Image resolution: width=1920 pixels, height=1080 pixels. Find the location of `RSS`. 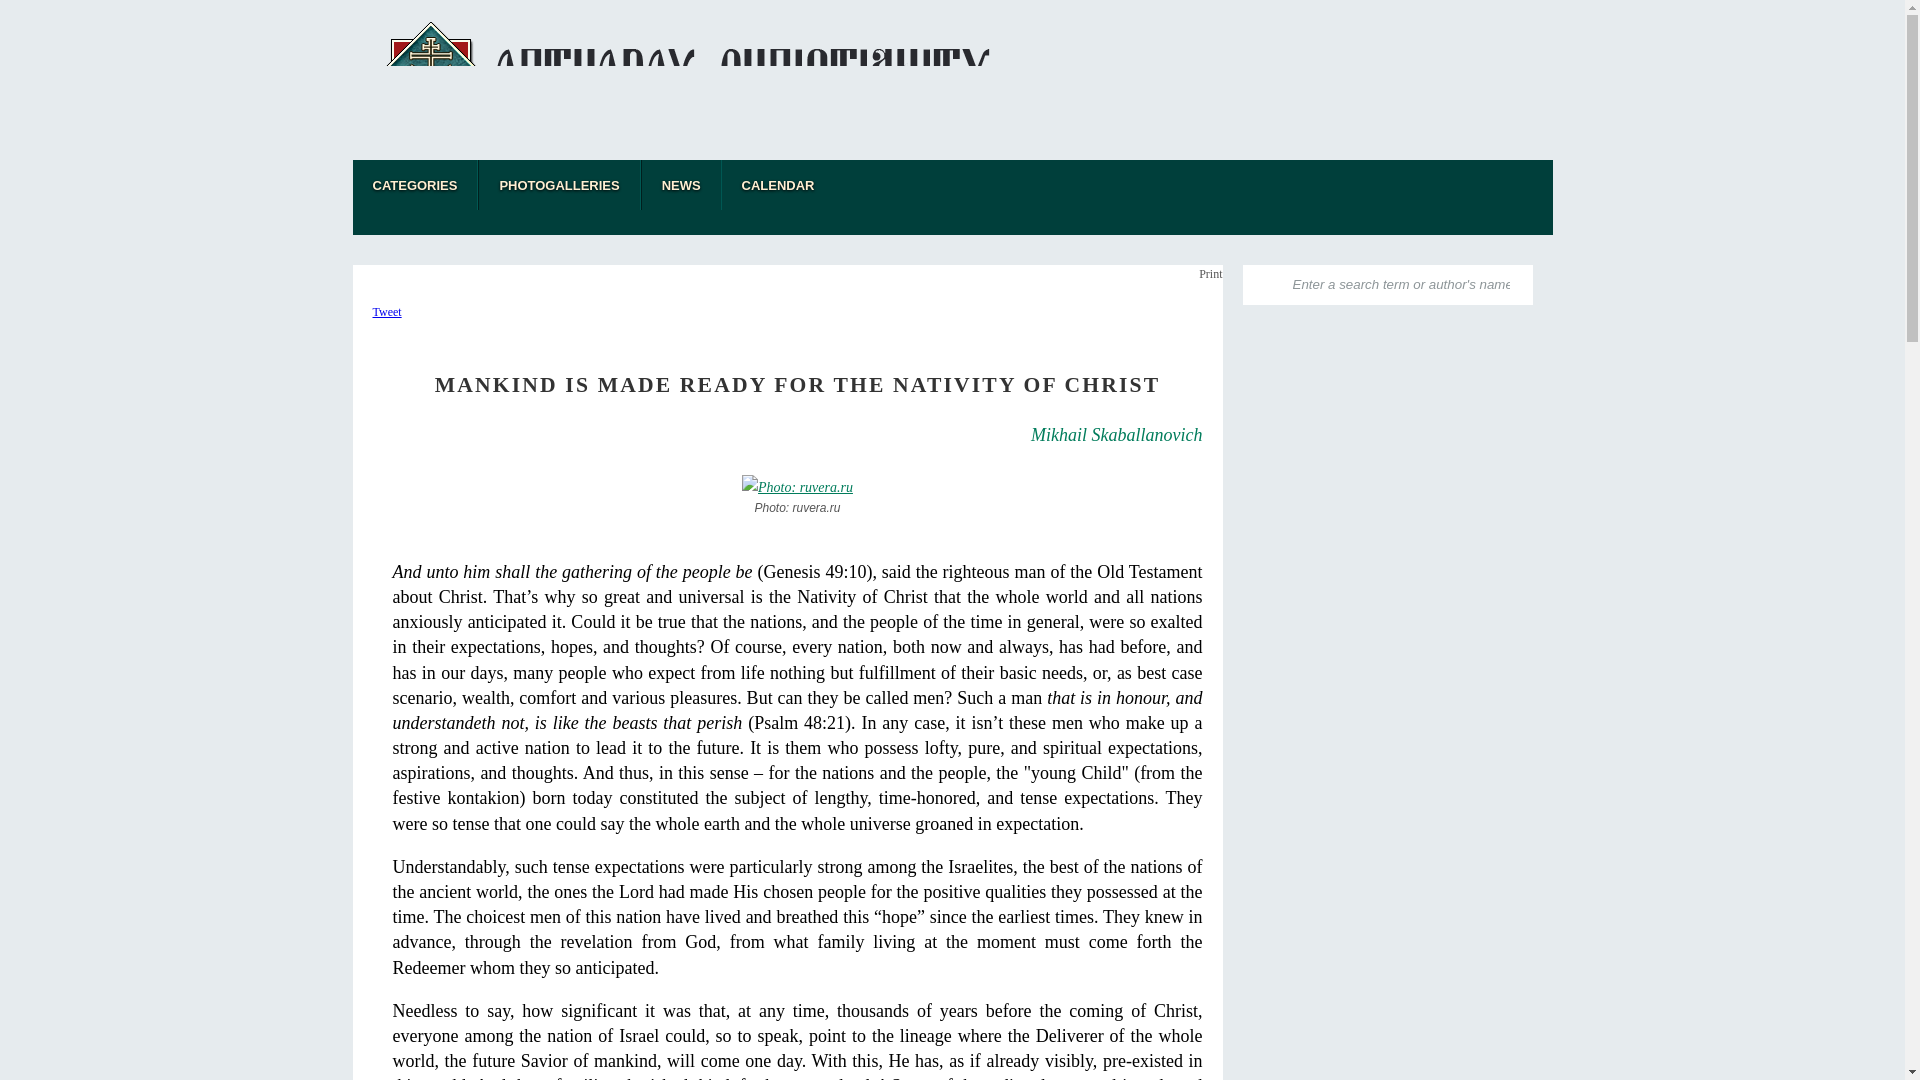

RSS is located at coordinates (1300, 184).